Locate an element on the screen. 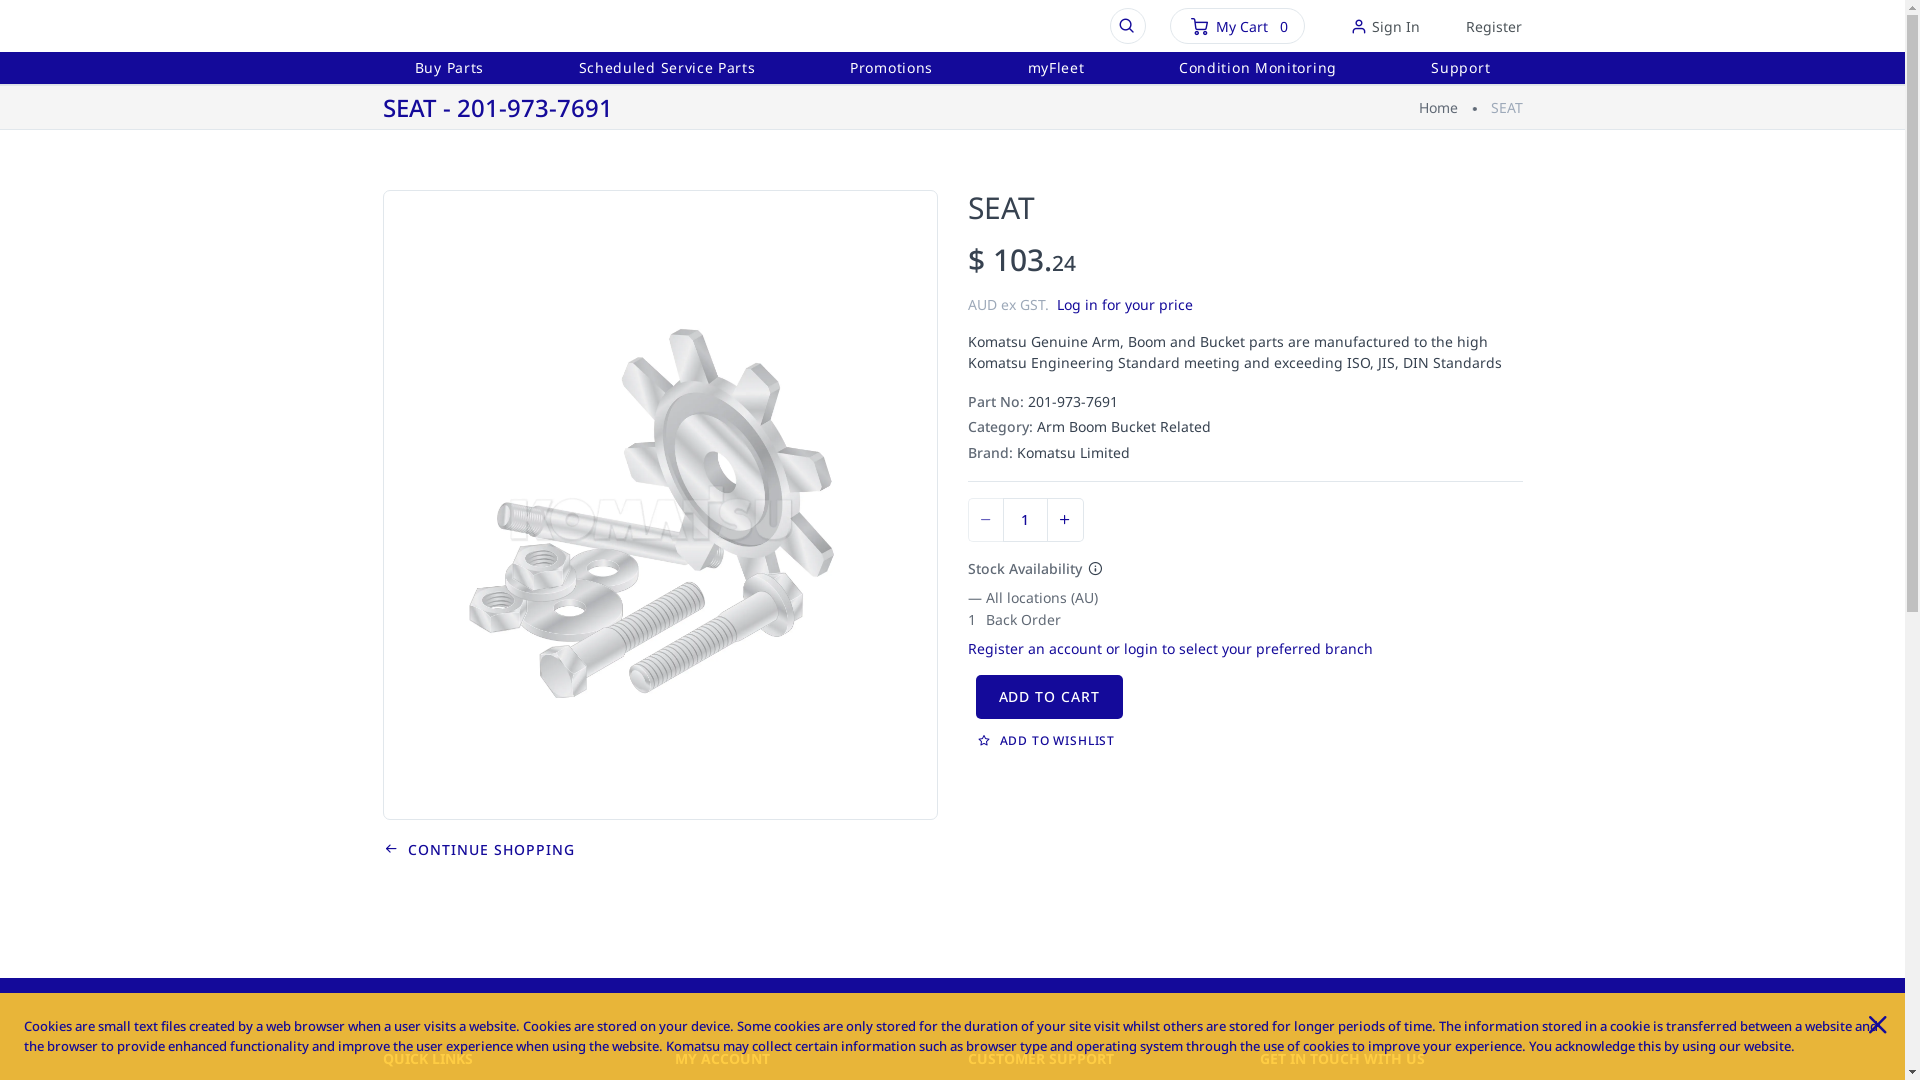 This screenshot has width=1920, height=1080.   Register is located at coordinates (1483, 26).